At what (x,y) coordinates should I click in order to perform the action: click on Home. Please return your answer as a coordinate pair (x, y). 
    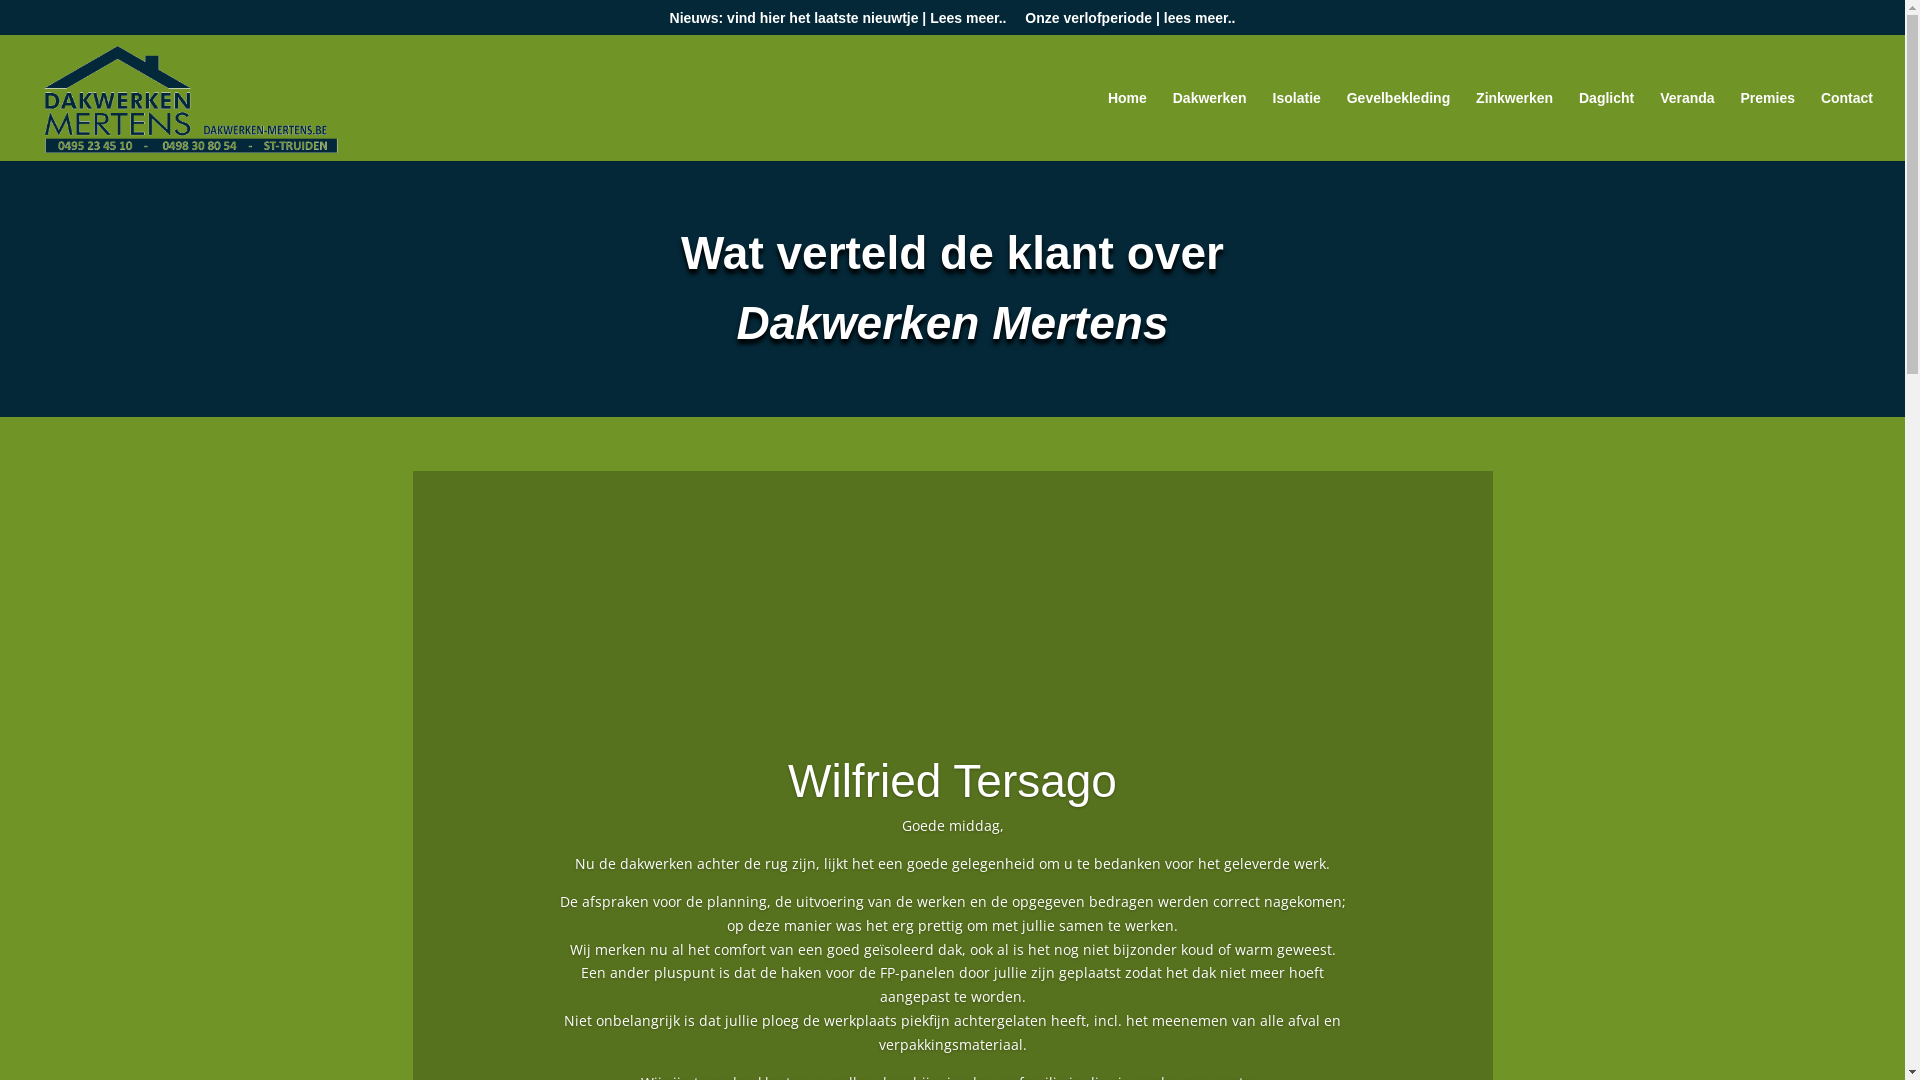
    Looking at the image, I should click on (1128, 126).